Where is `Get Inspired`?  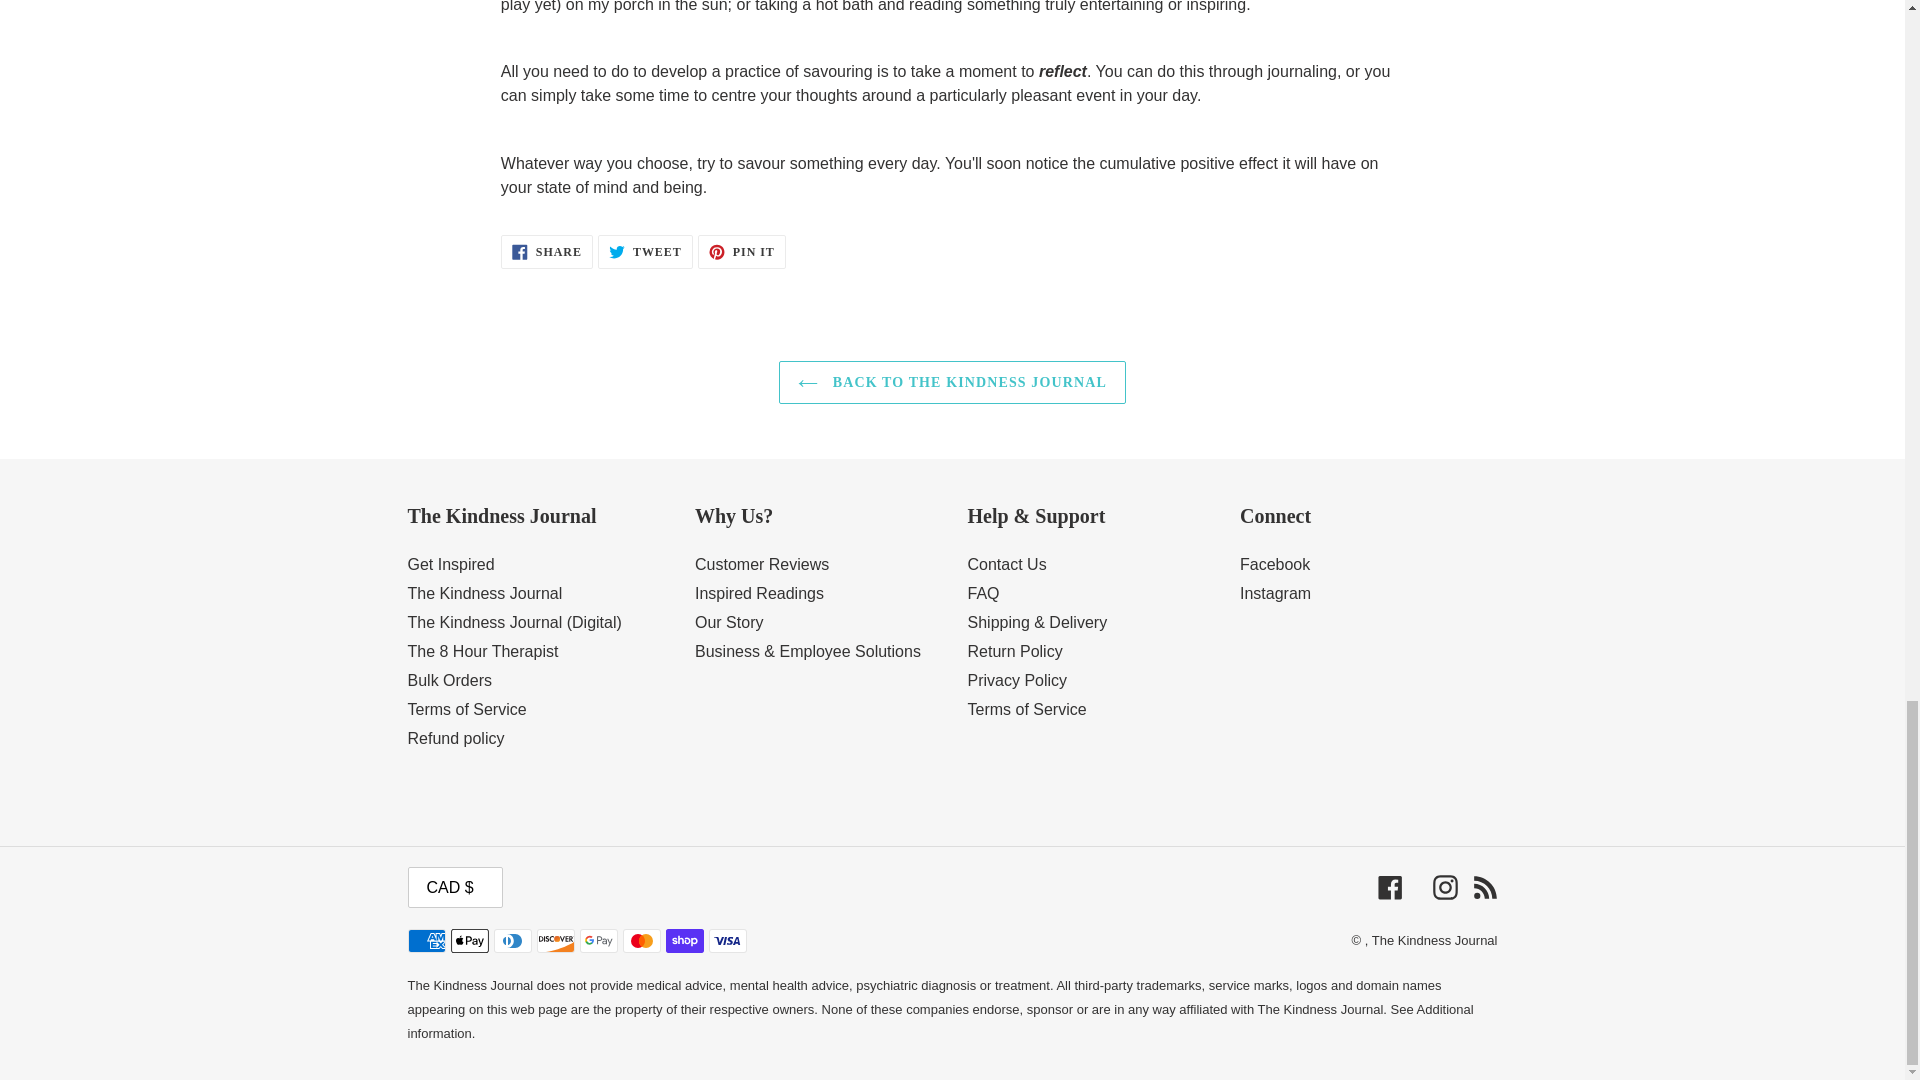
Get Inspired is located at coordinates (547, 252).